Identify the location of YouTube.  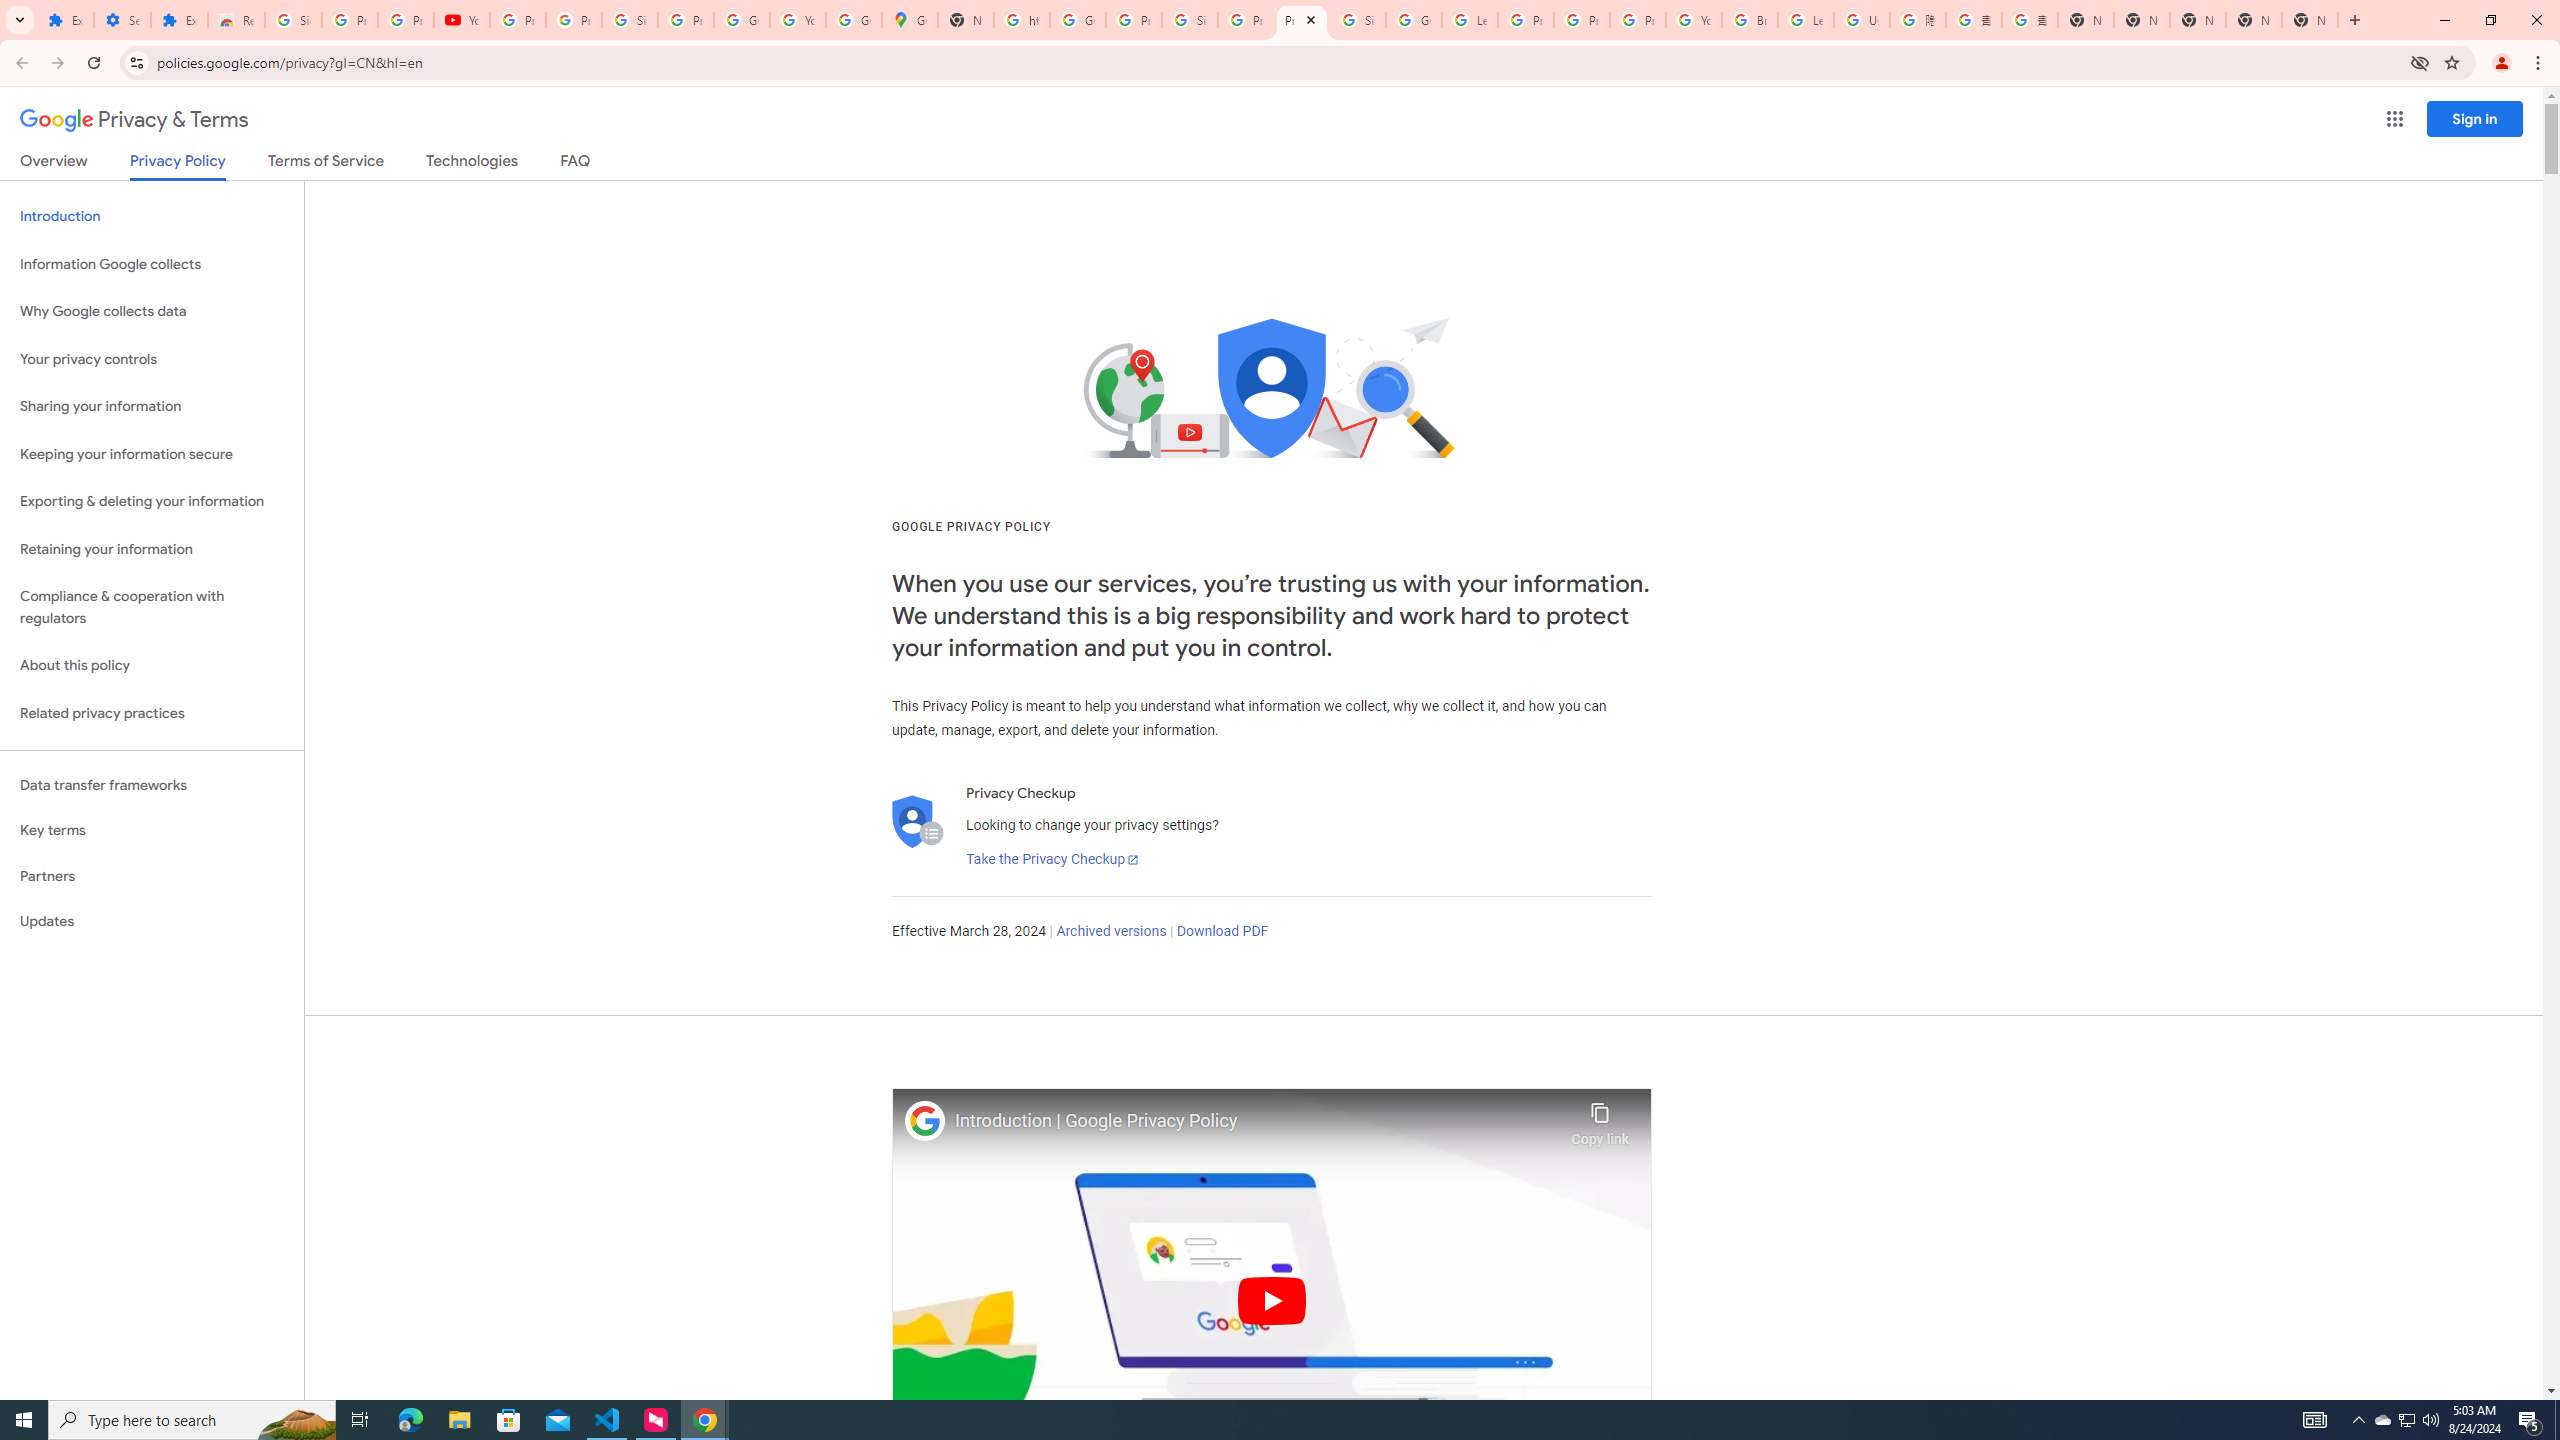
(462, 20).